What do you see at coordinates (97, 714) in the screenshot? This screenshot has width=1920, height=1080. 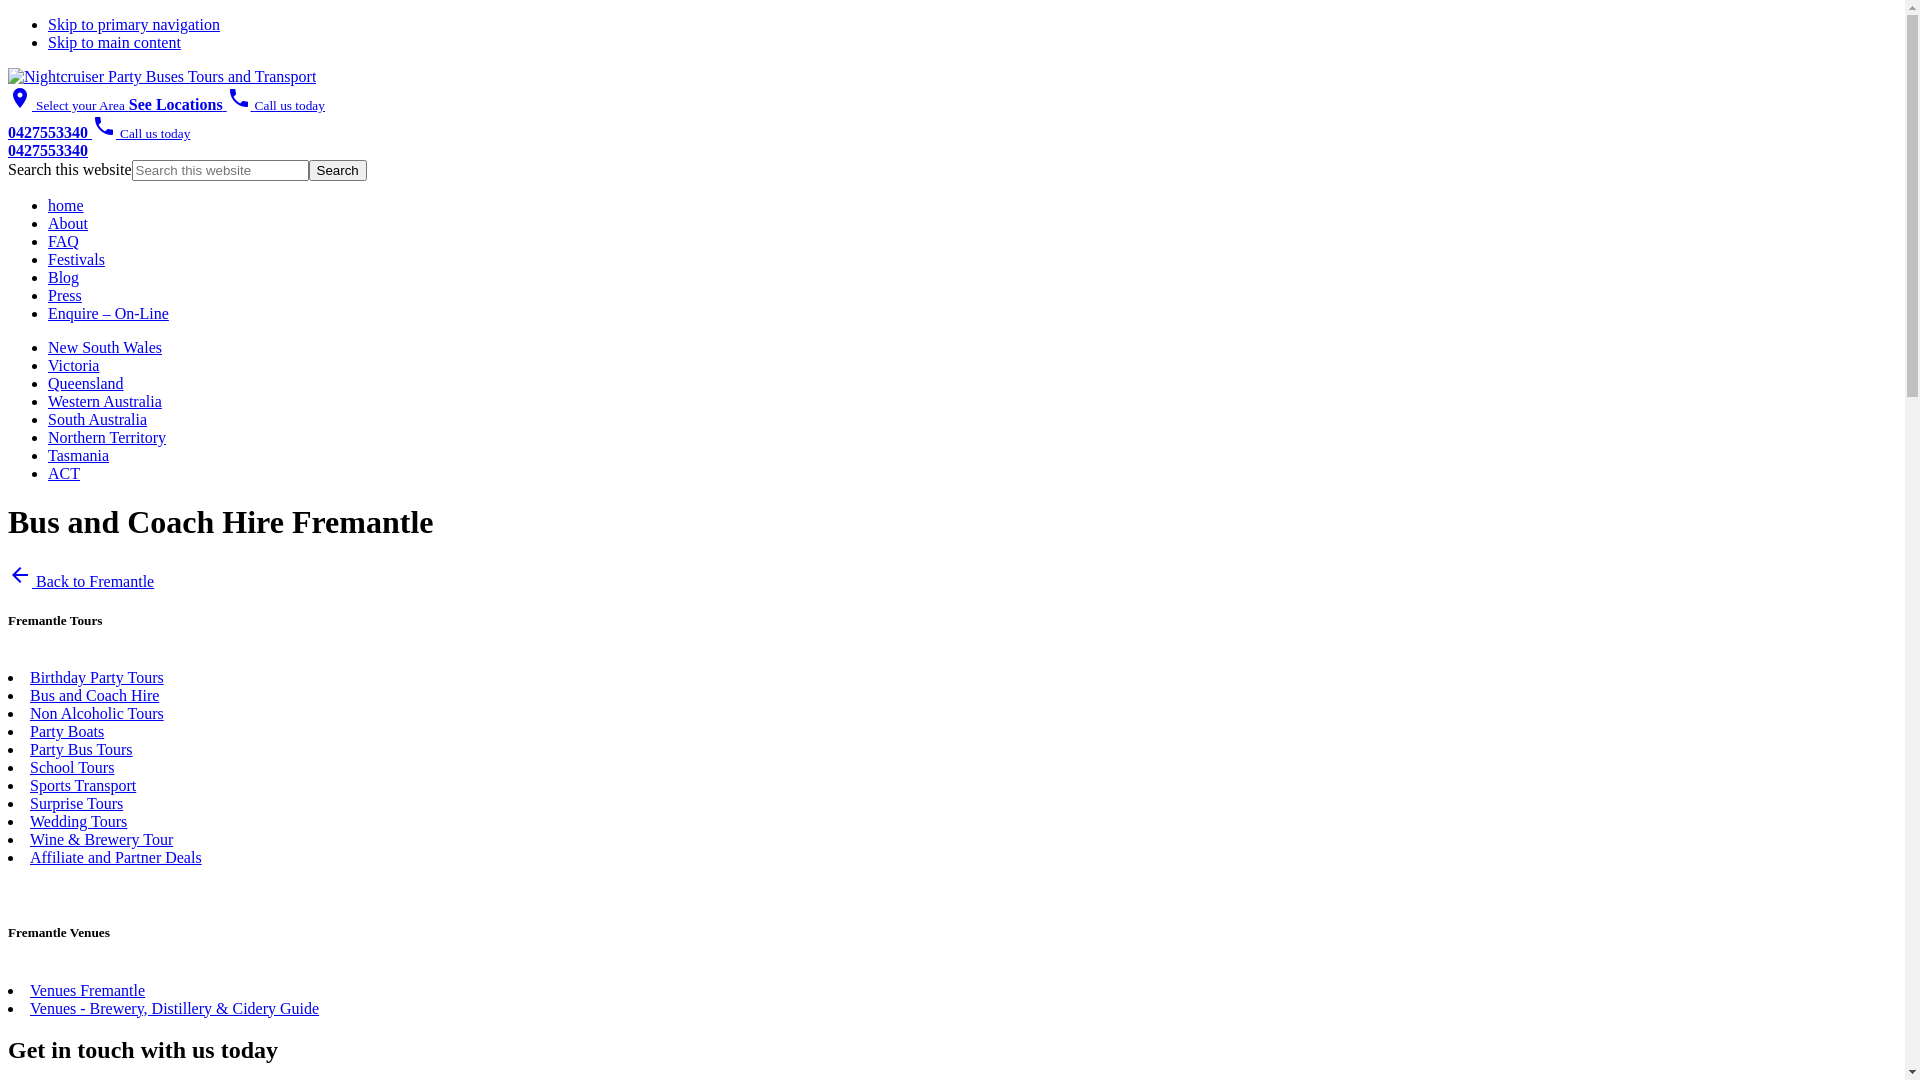 I see `Non Alcoholic Tours` at bounding box center [97, 714].